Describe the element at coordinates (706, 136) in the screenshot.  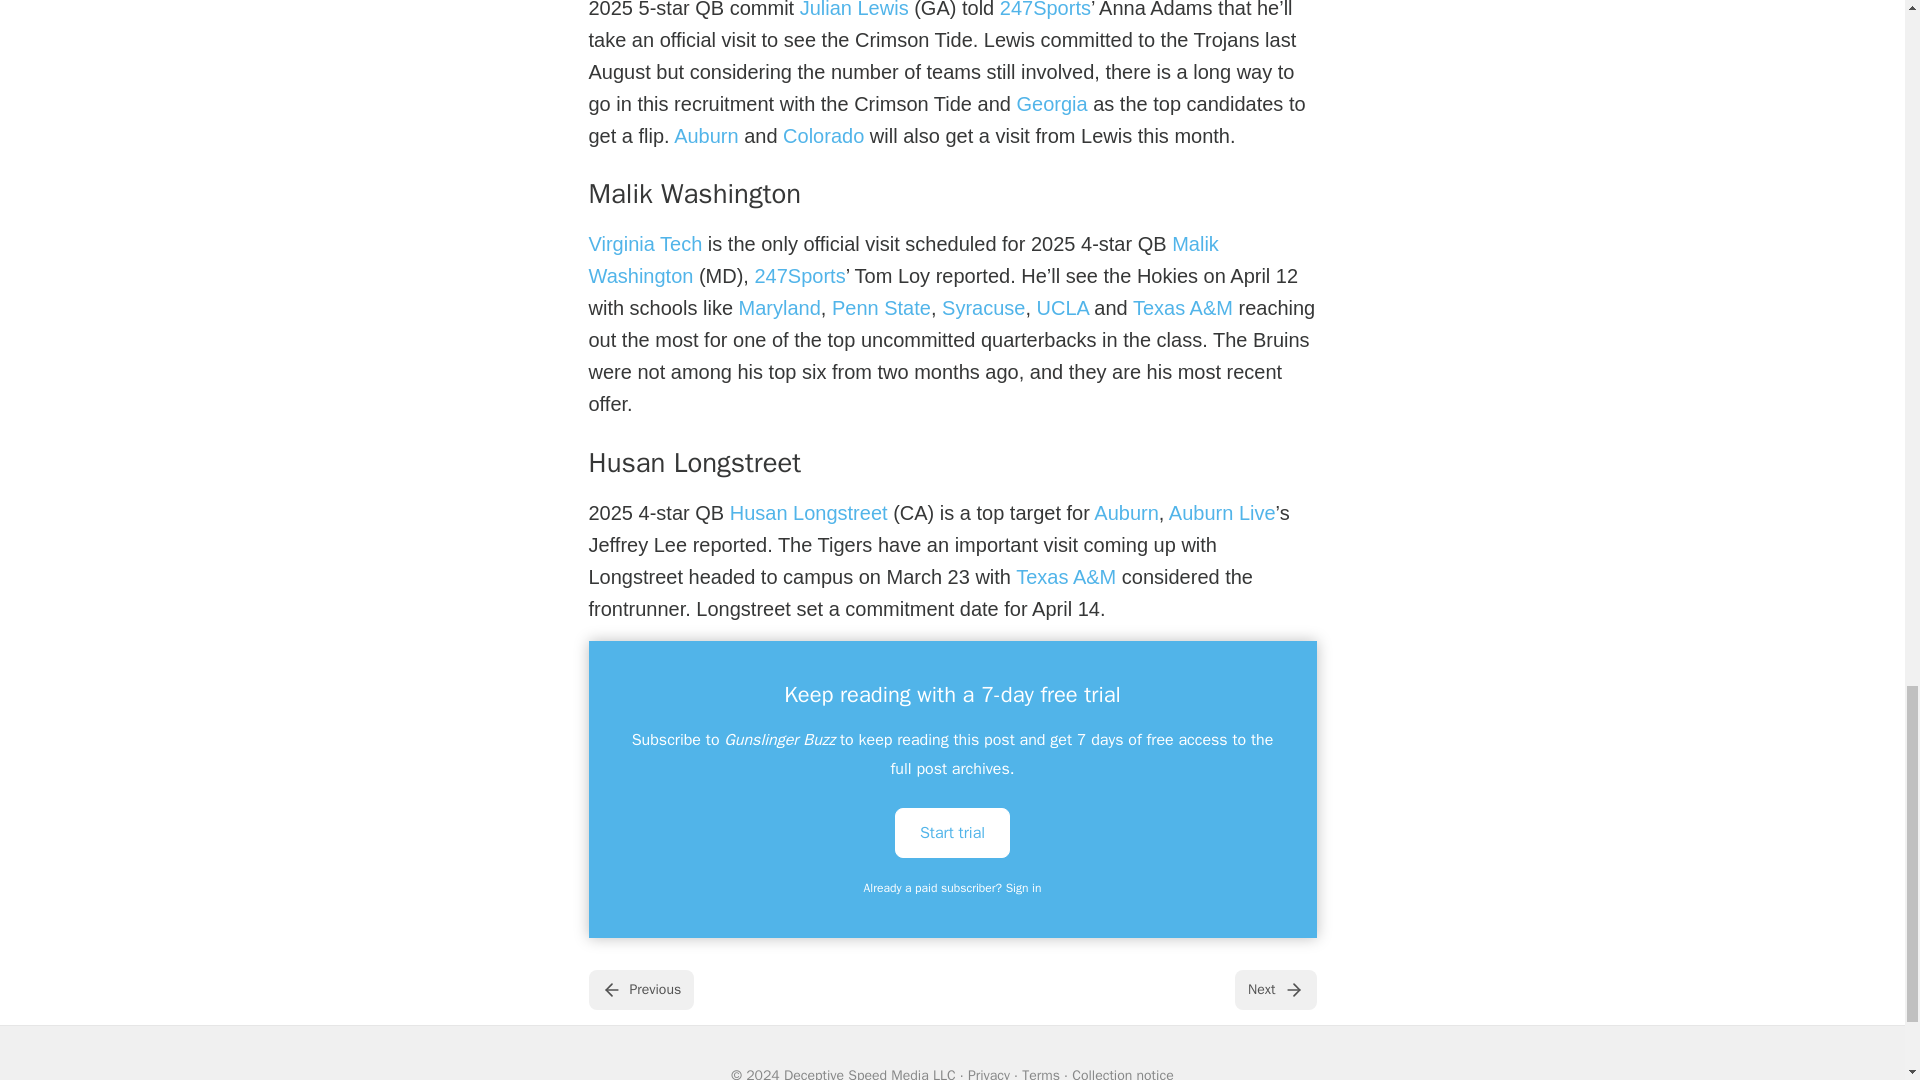
I see `Auburn` at that location.